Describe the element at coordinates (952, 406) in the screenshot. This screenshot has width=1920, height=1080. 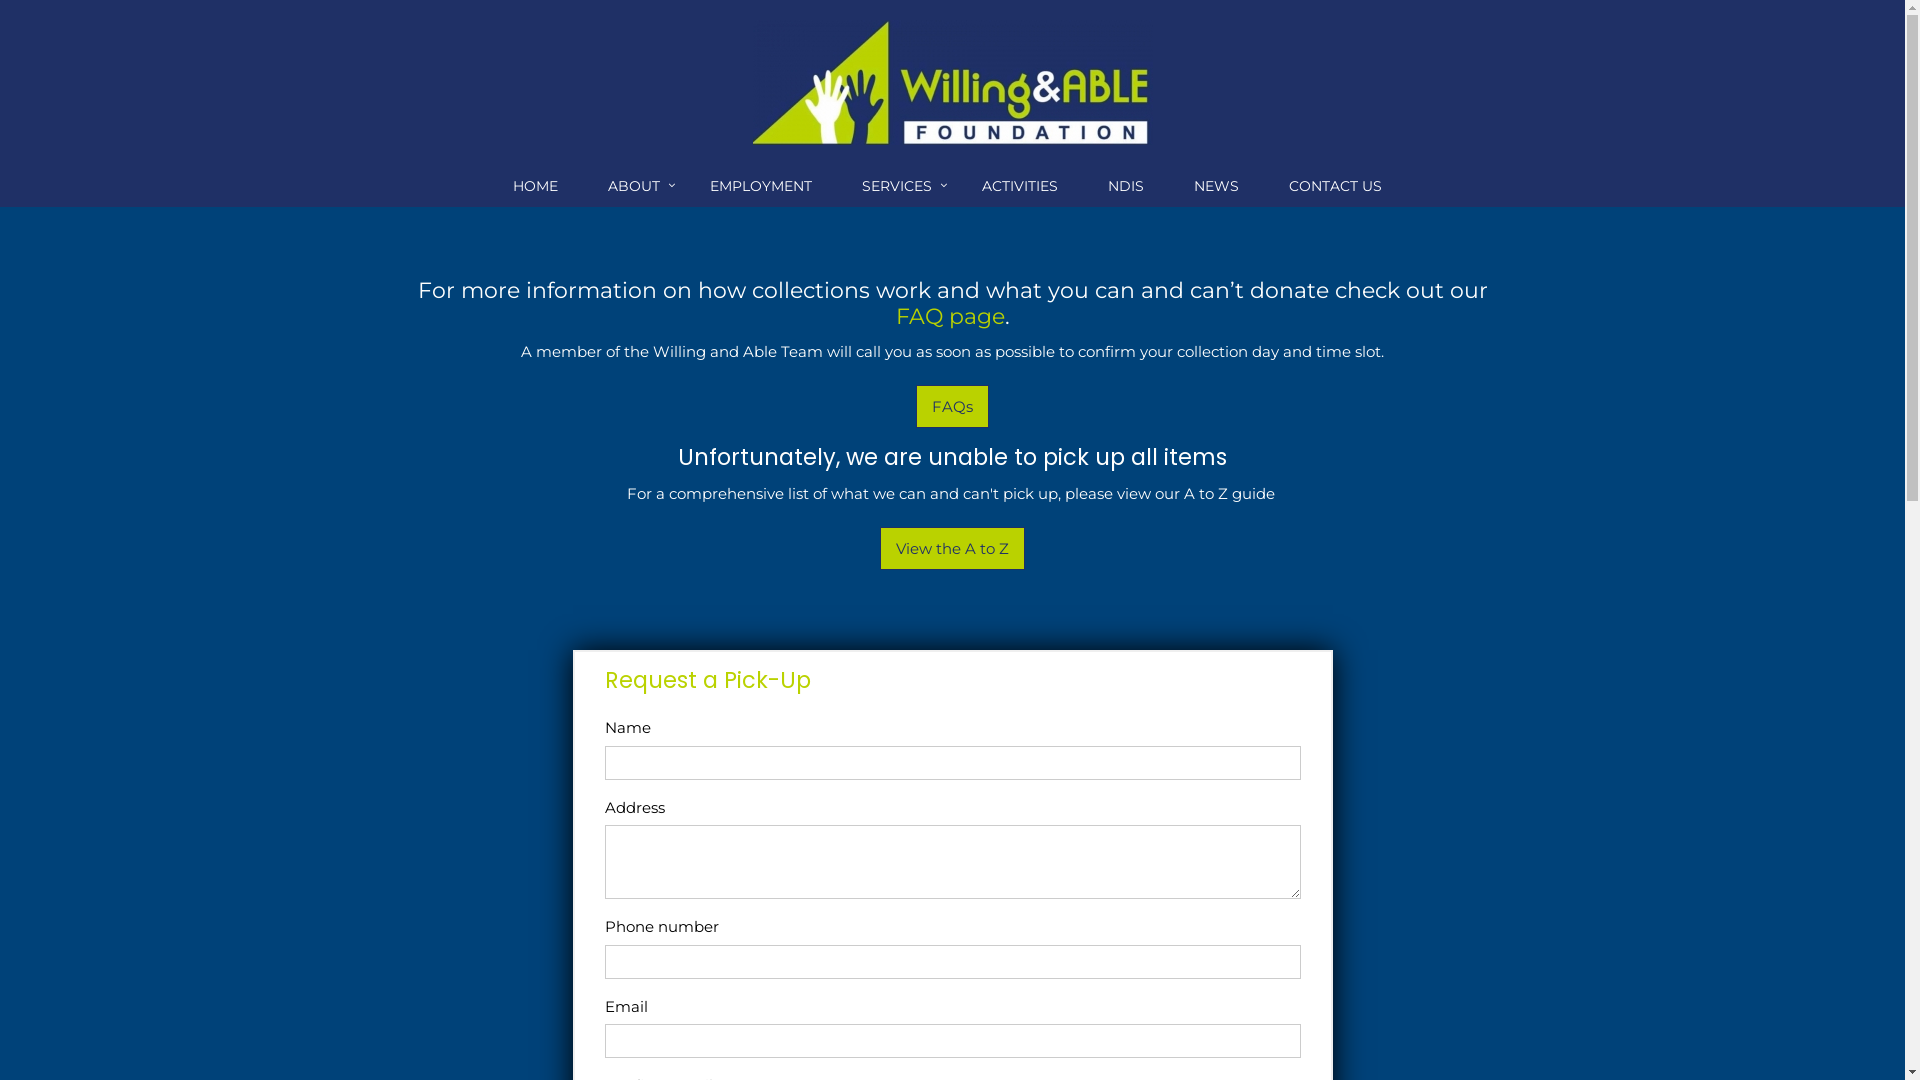
I see `FAQs` at that location.